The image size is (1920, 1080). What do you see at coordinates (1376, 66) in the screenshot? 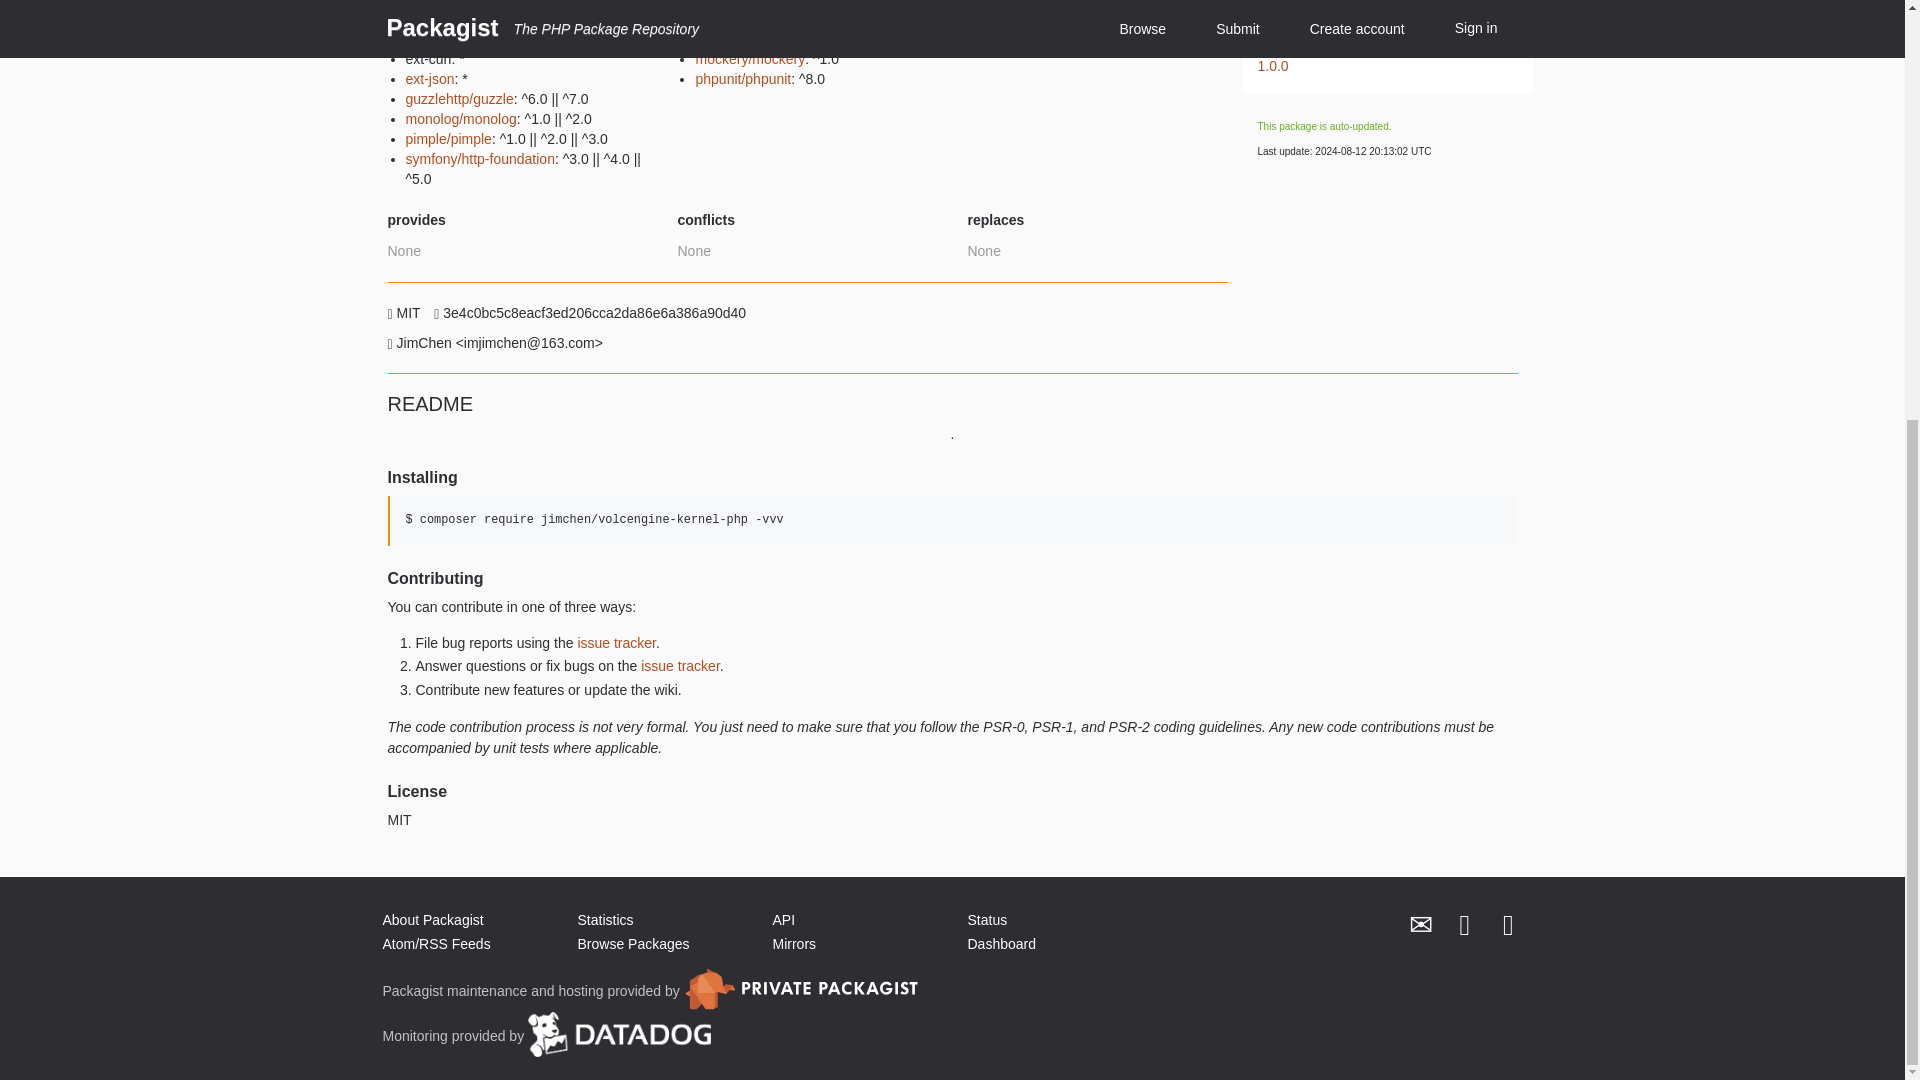
I see `1.0.0` at bounding box center [1376, 66].